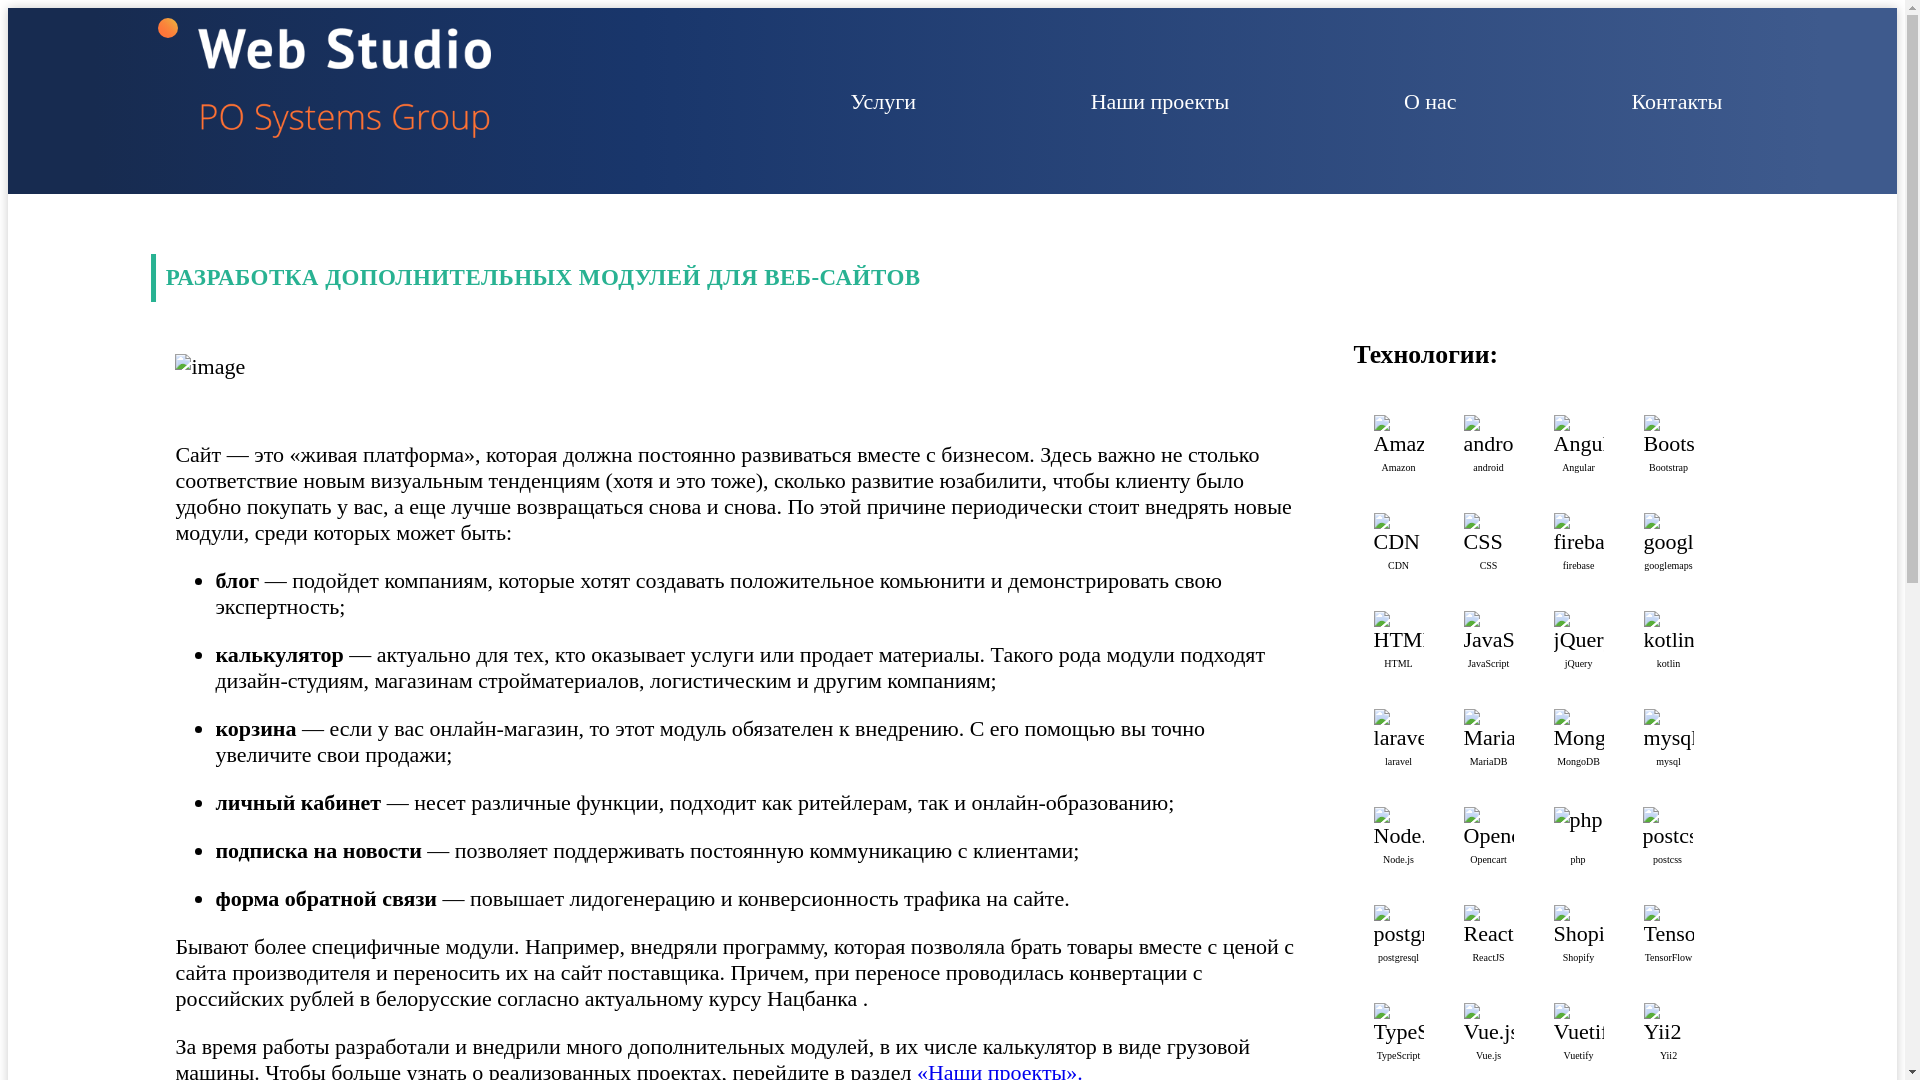  What do you see at coordinates (1579, 730) in the screenshot?
I see `MongoDB` at bounding box center [1579, 730].